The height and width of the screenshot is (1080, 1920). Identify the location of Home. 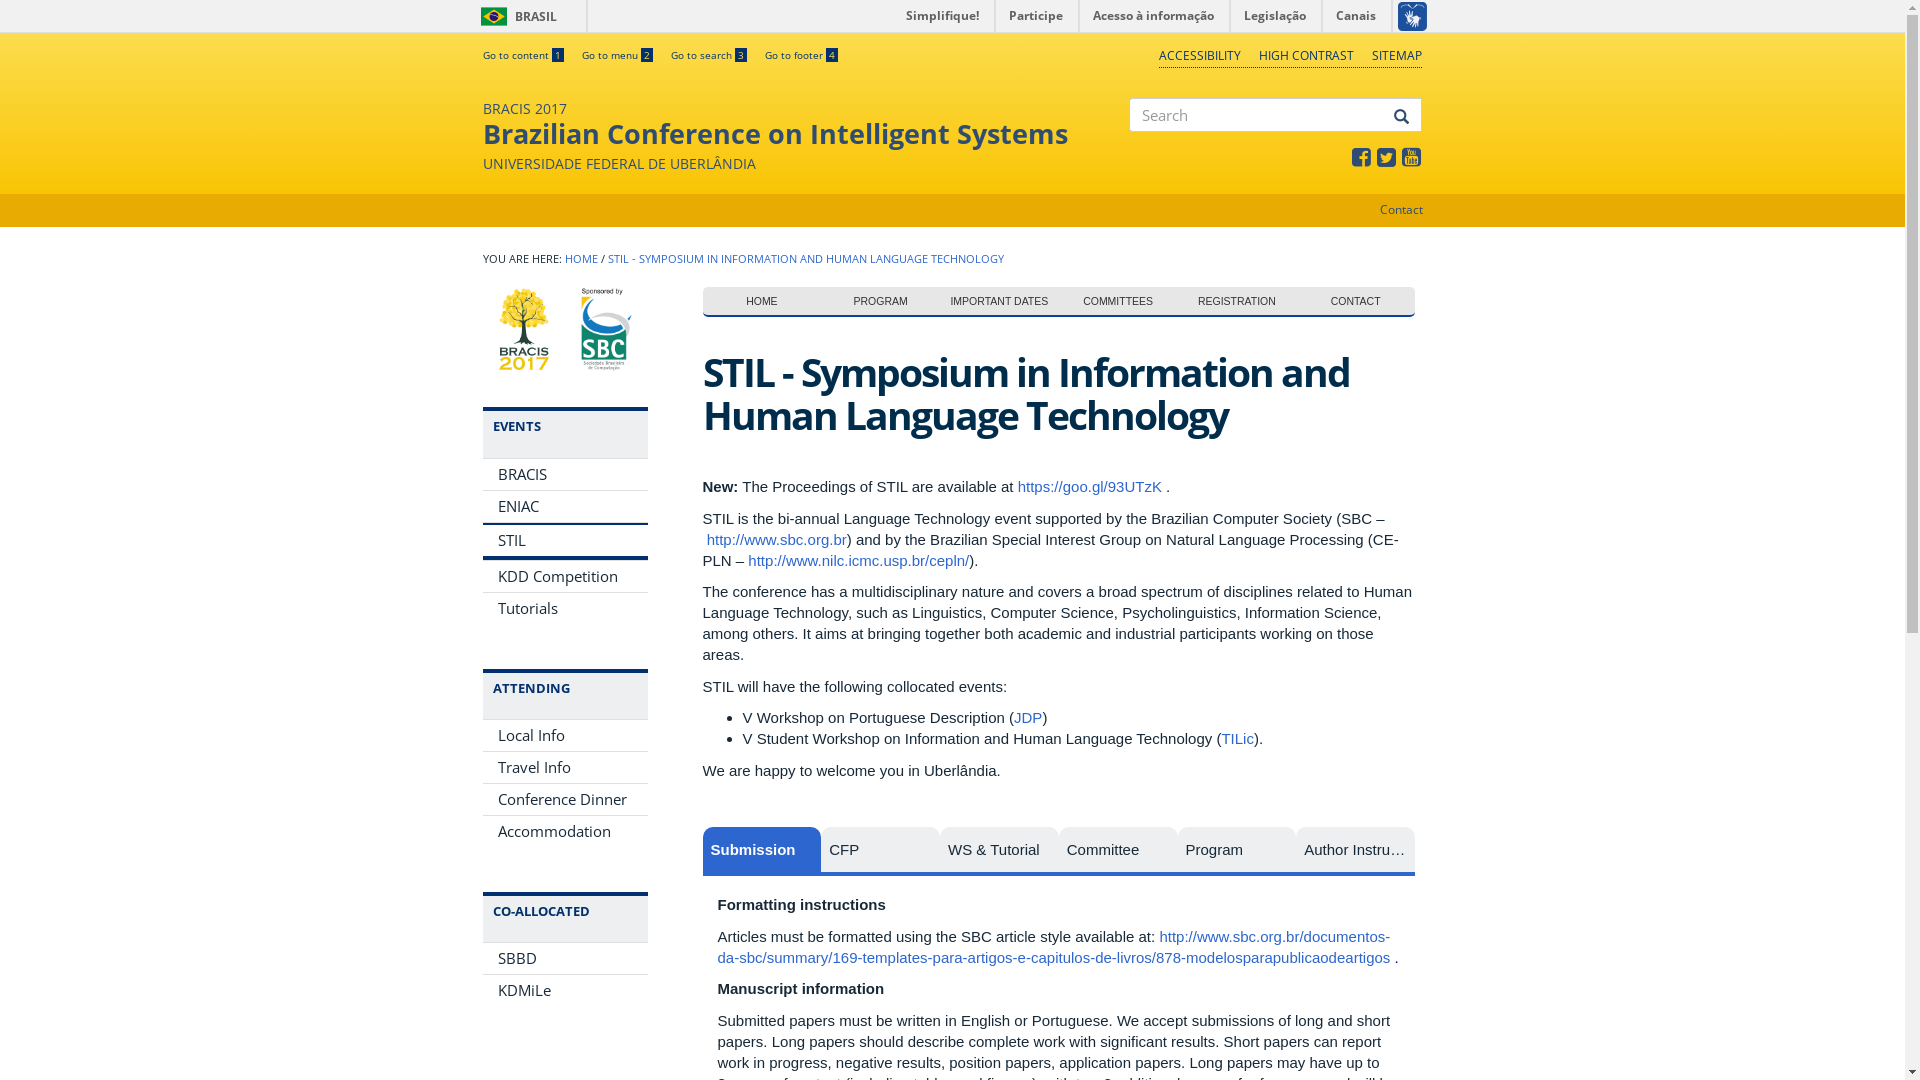
(524, 330).